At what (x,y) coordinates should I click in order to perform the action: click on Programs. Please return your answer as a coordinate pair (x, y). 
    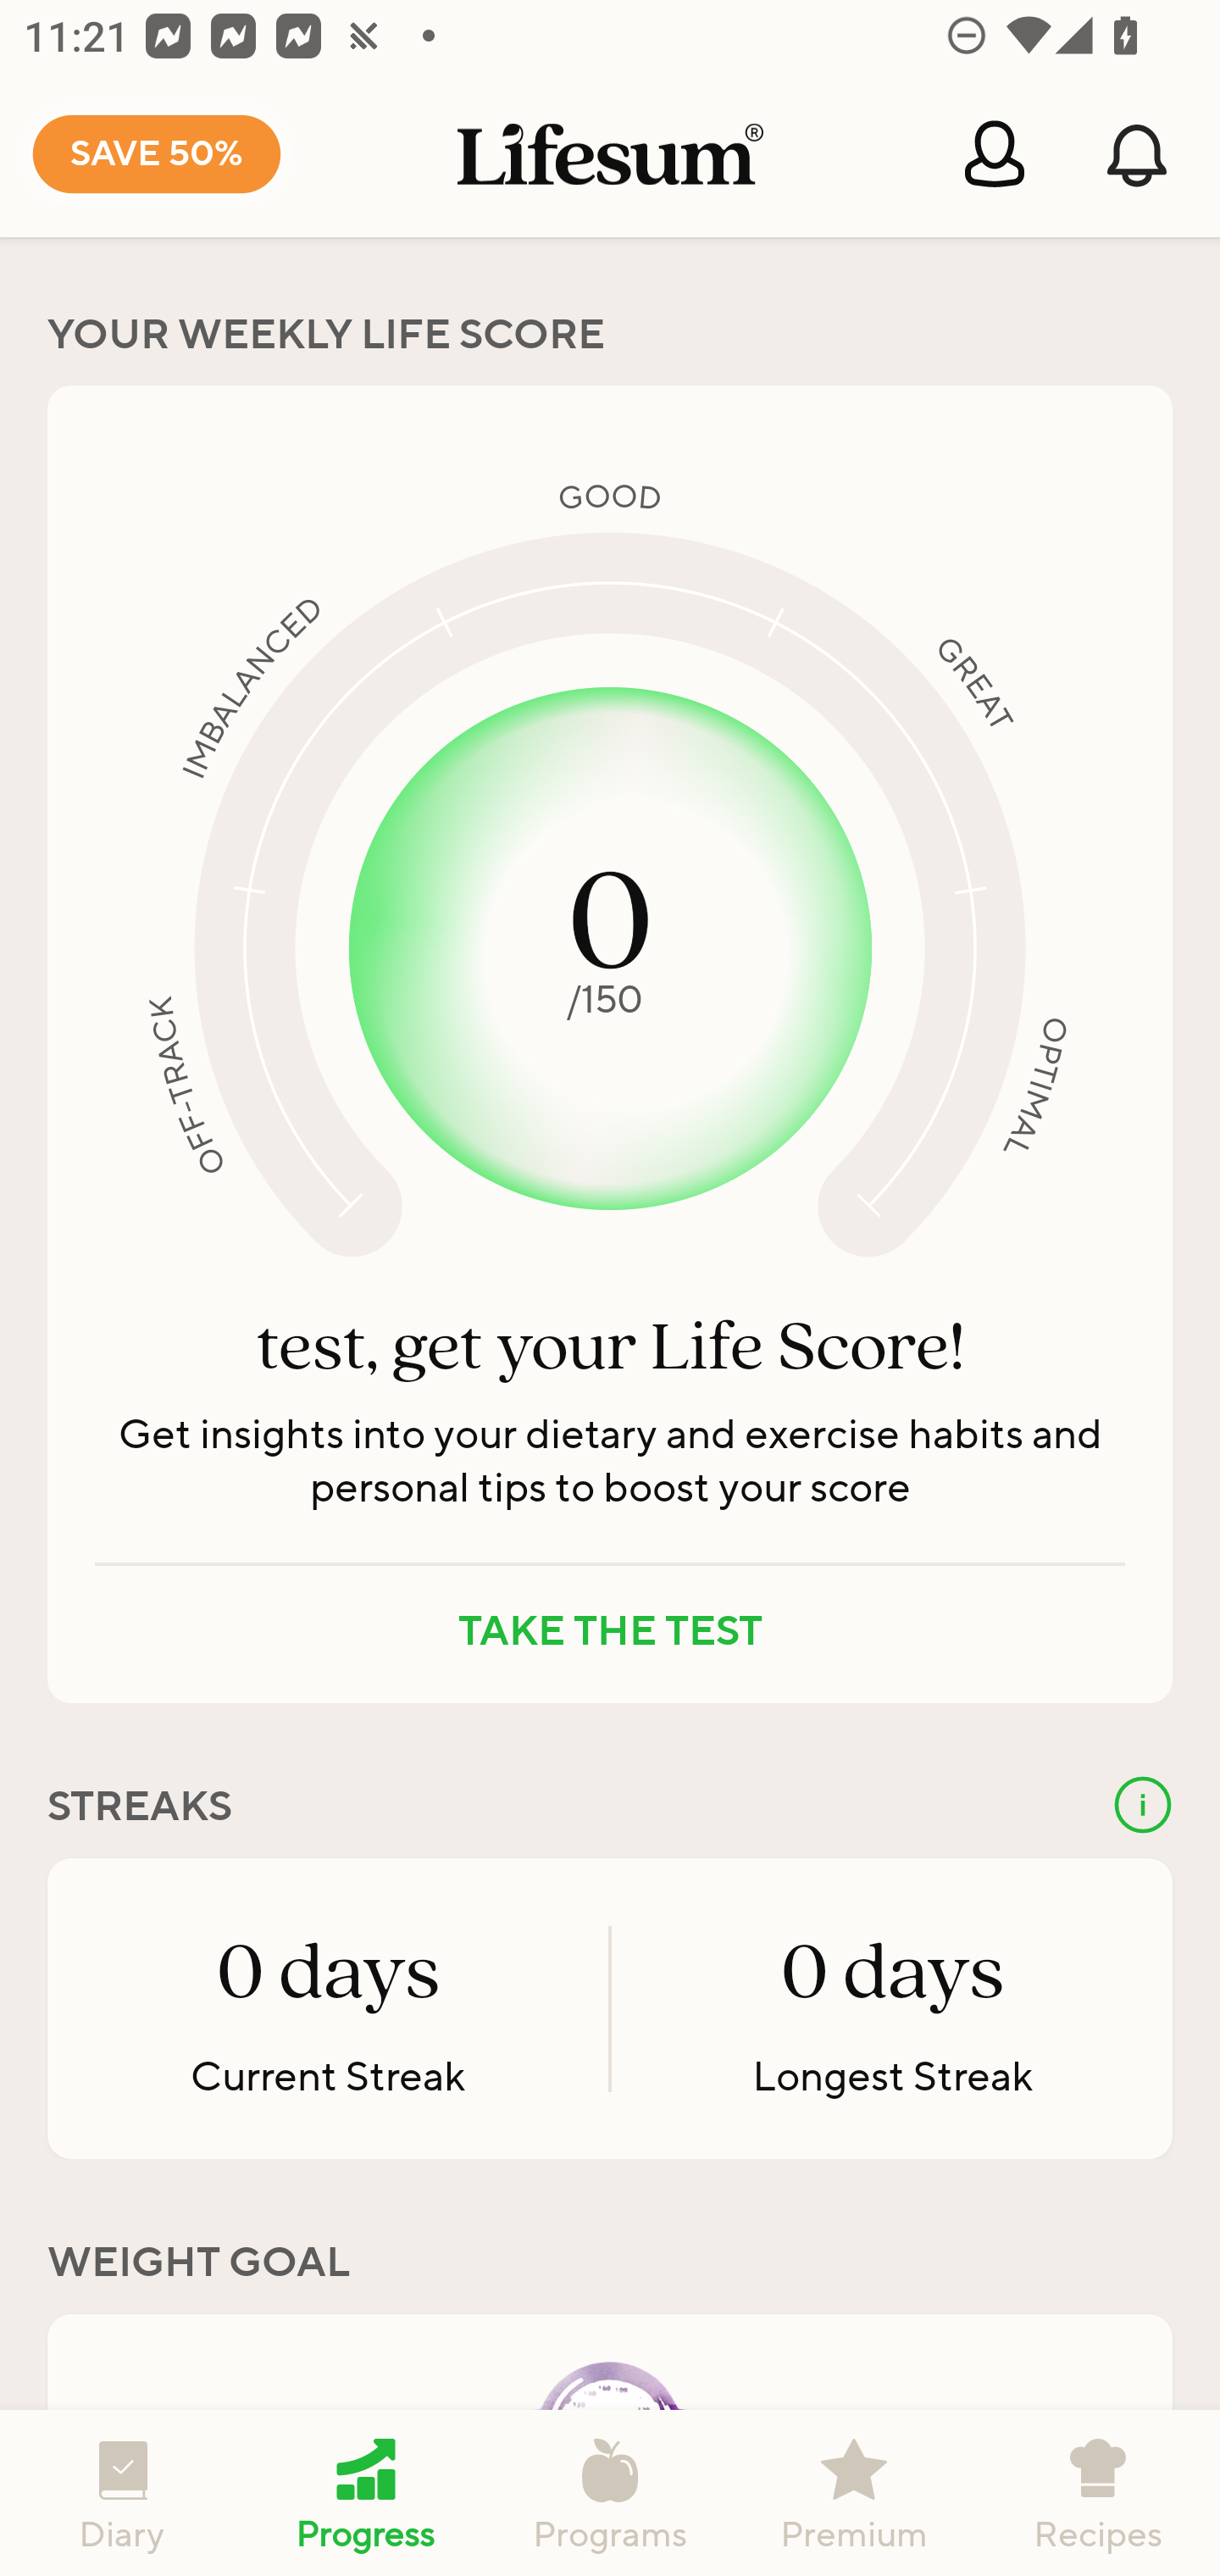
    Looking at the image, I should click on (610, 2493).